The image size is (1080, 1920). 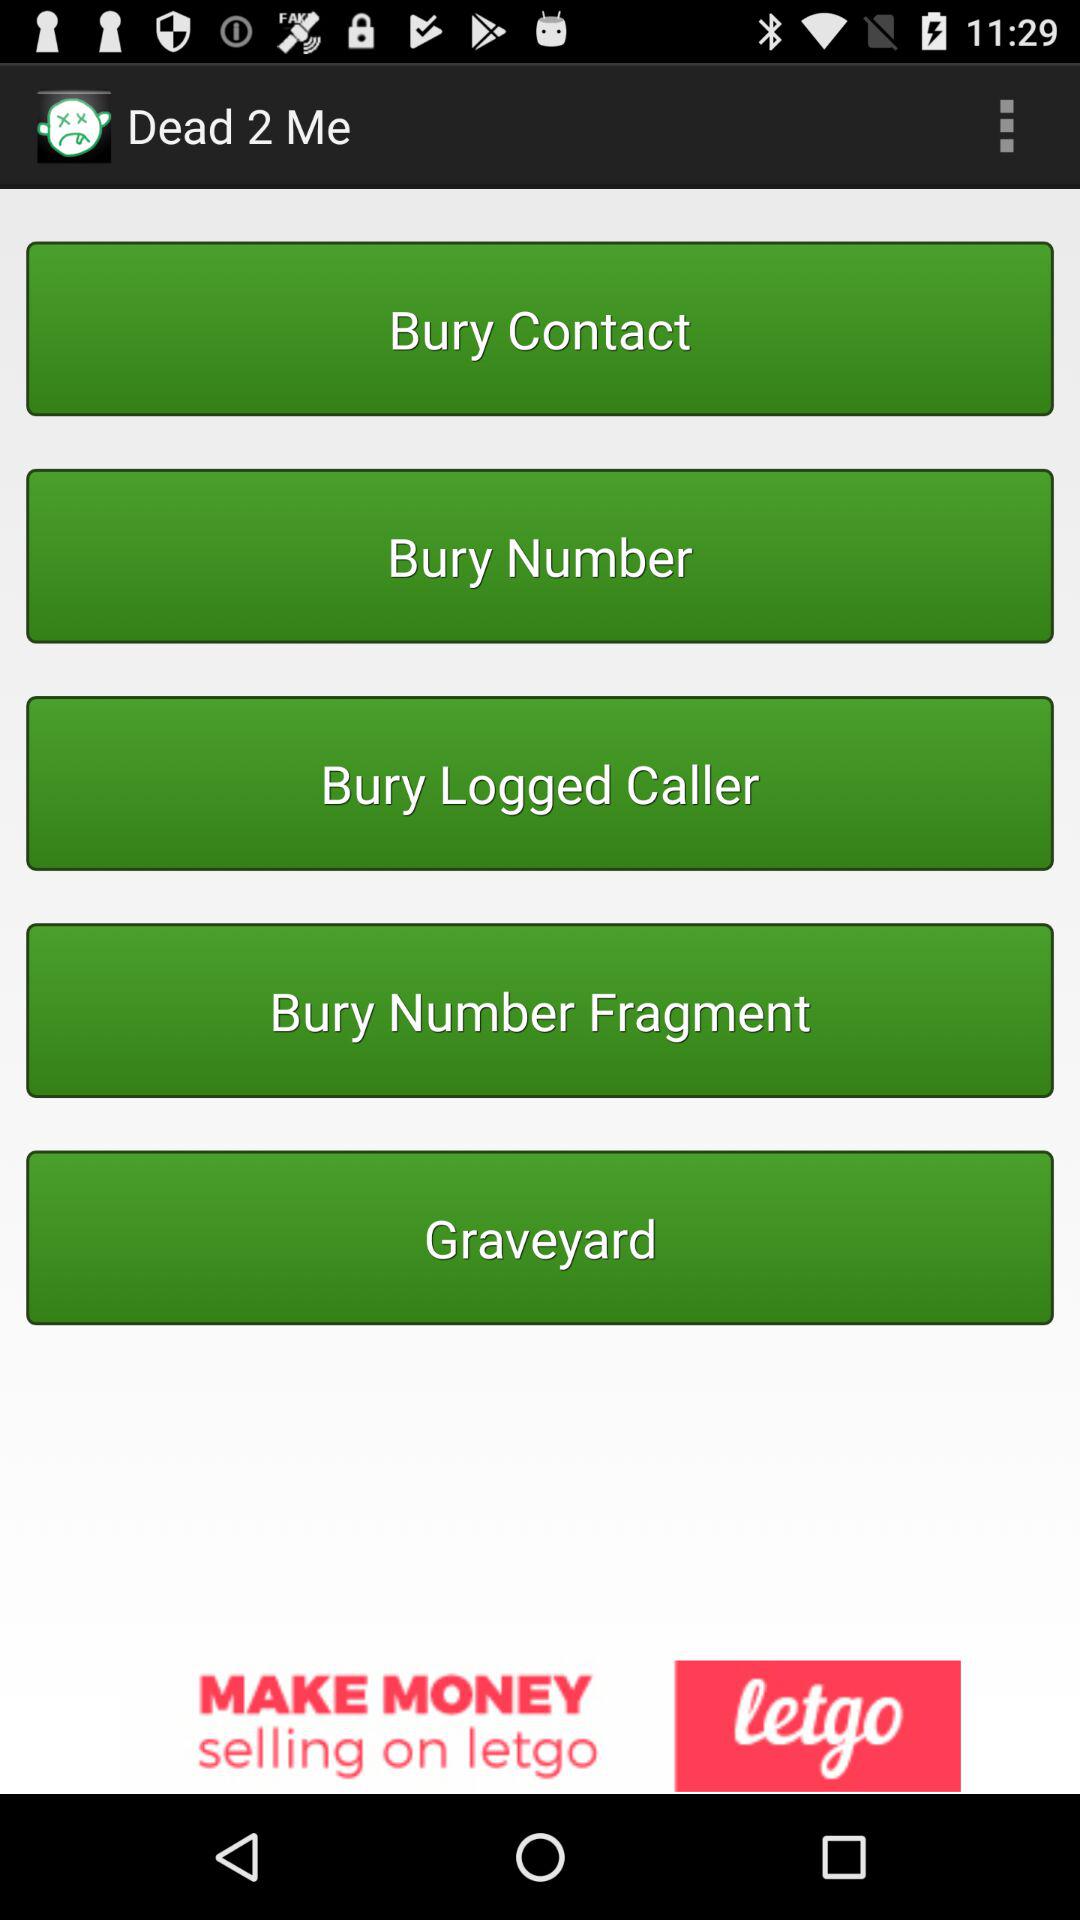 What do you see at coordinates (540, 1727) in the screenshot?
I see `open advertisement` at bounding box center [540, 1727].